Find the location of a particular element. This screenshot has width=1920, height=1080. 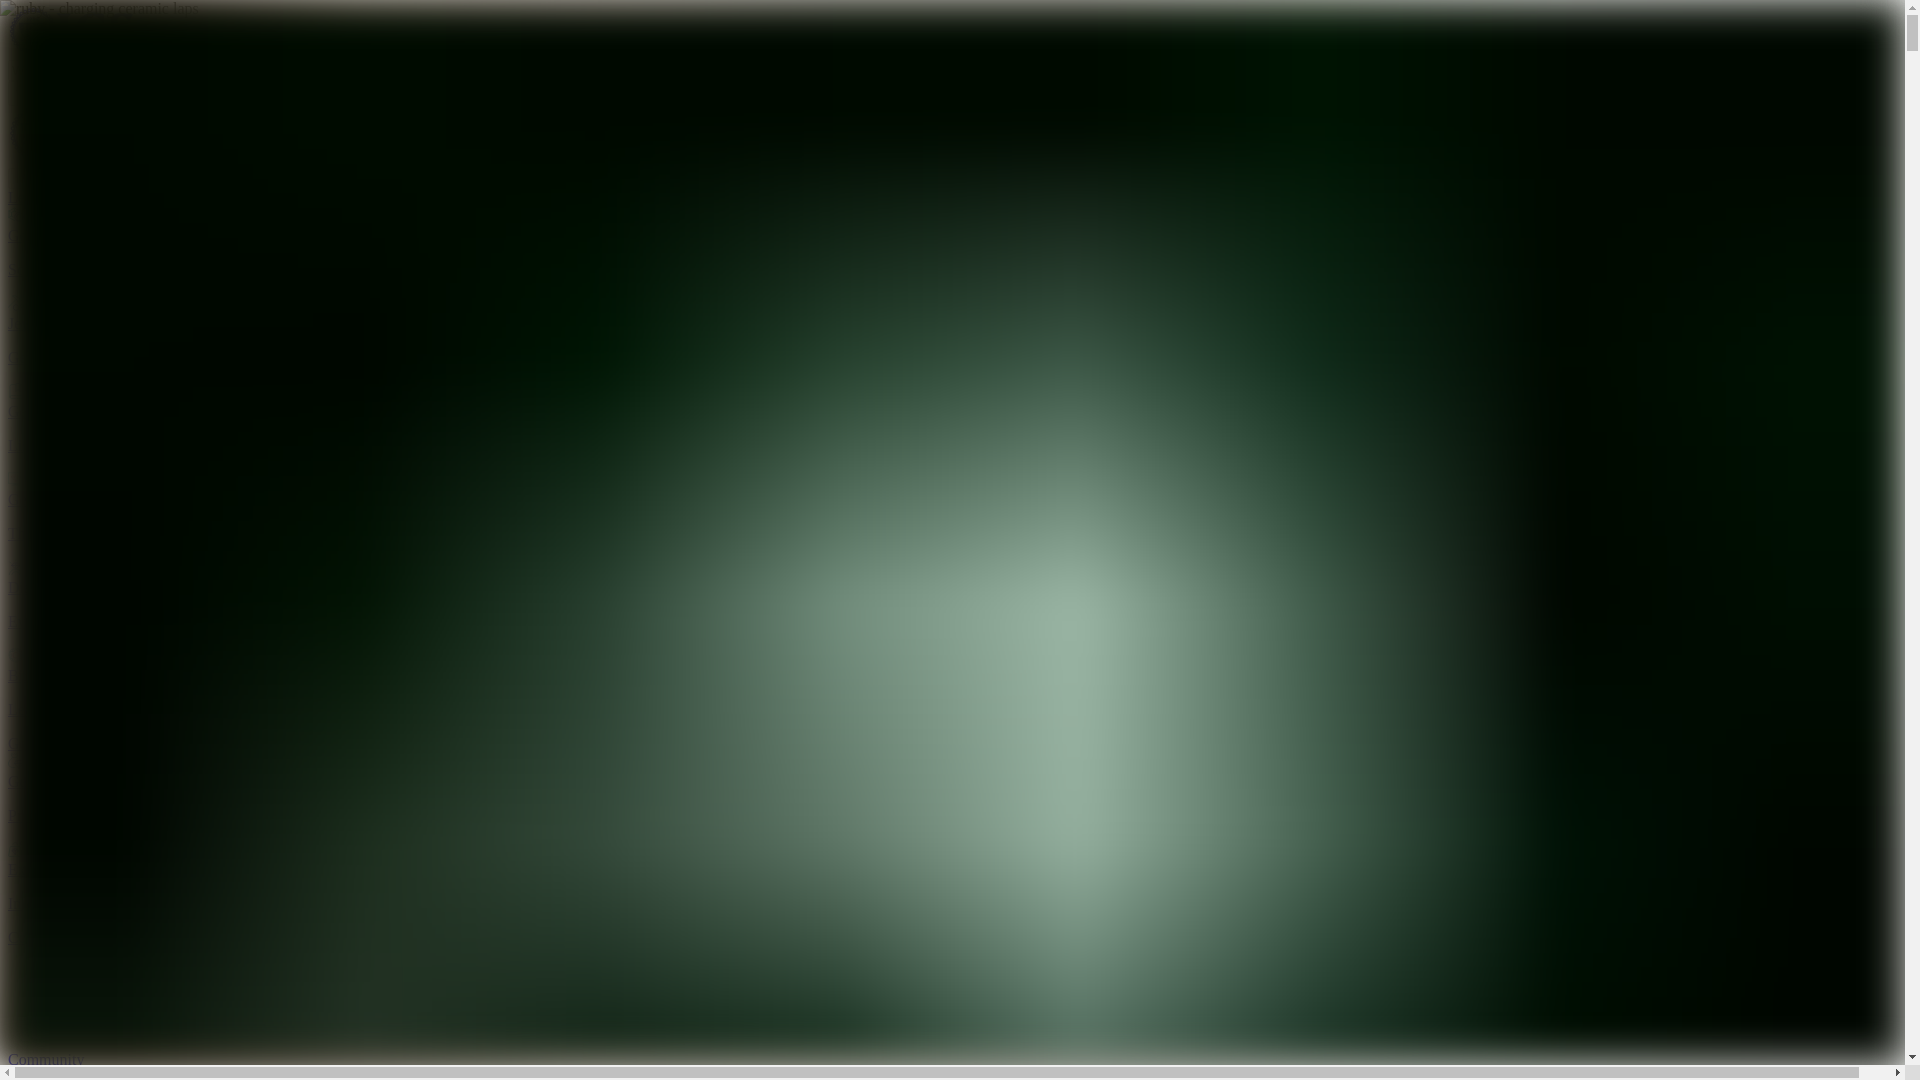

Mini Courses is located at coordinates (91, 988).